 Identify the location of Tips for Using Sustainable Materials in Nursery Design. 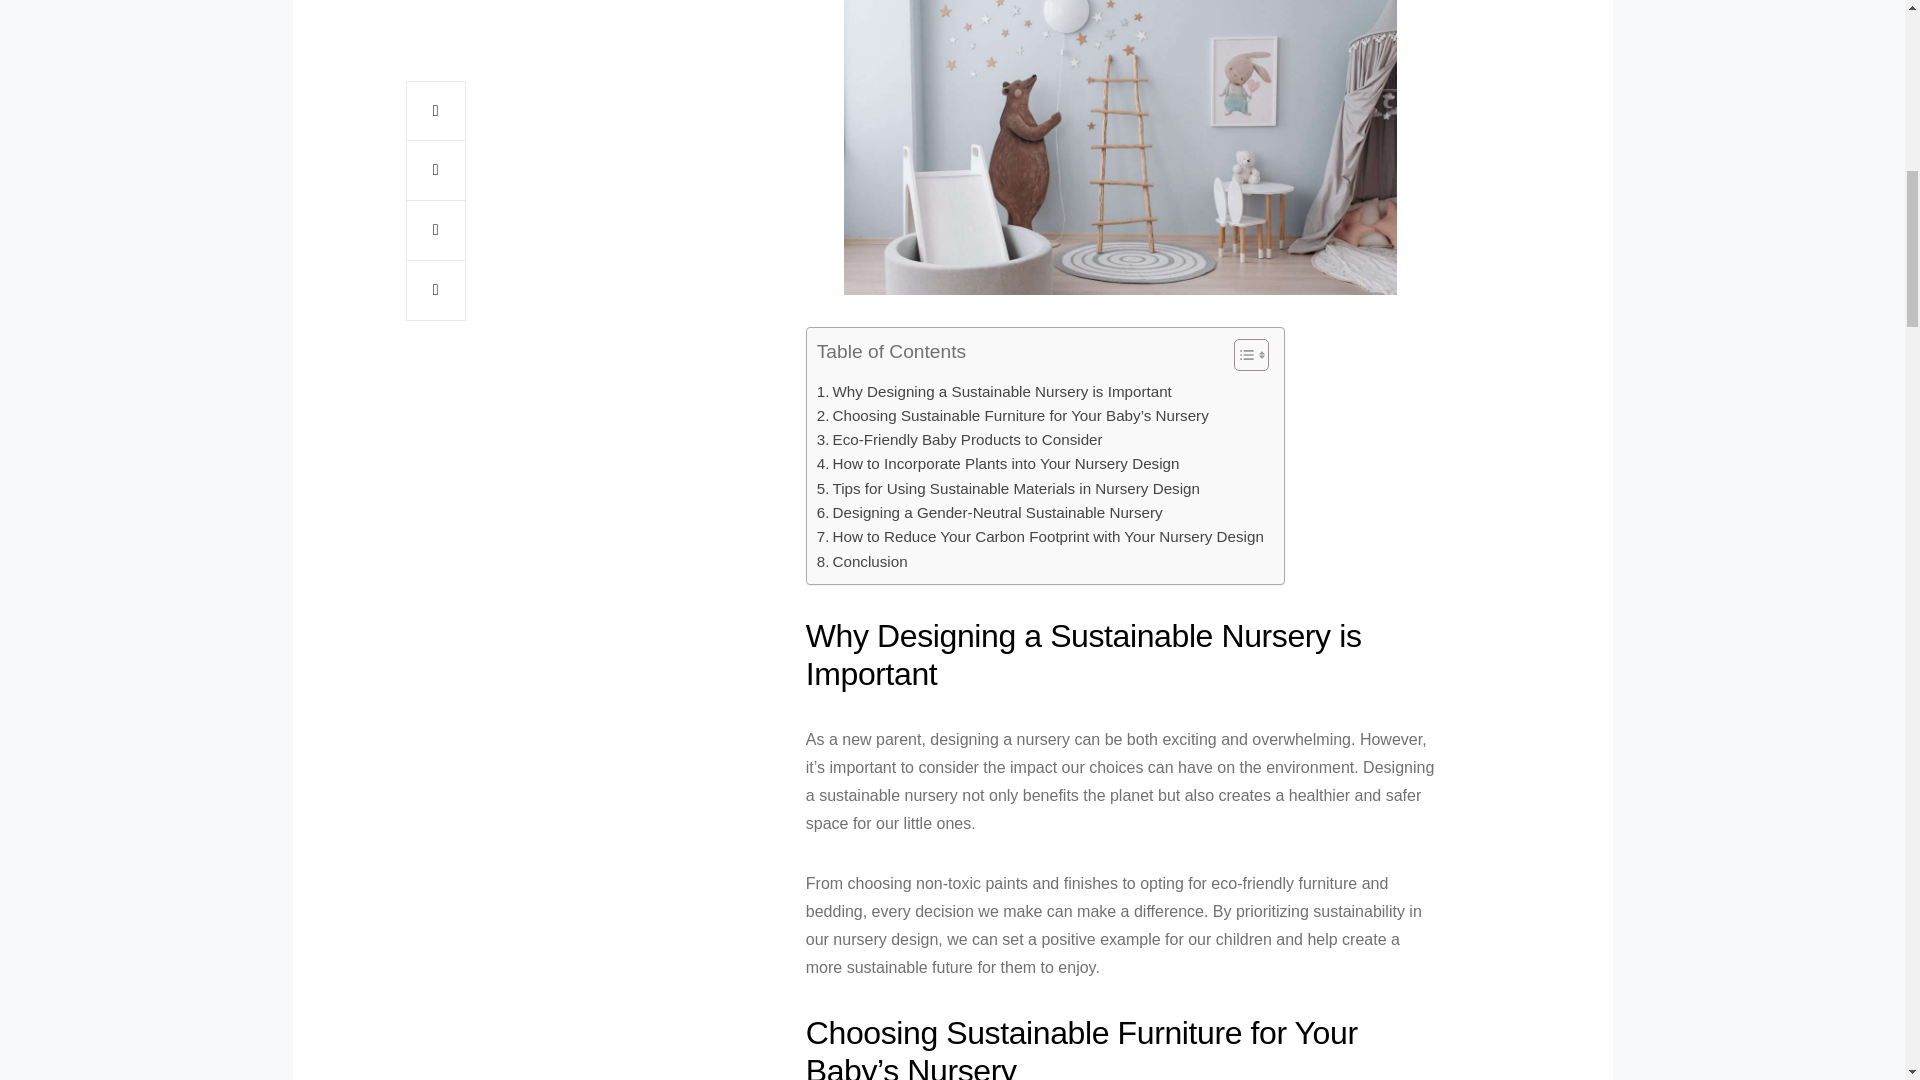
(1008, 489).